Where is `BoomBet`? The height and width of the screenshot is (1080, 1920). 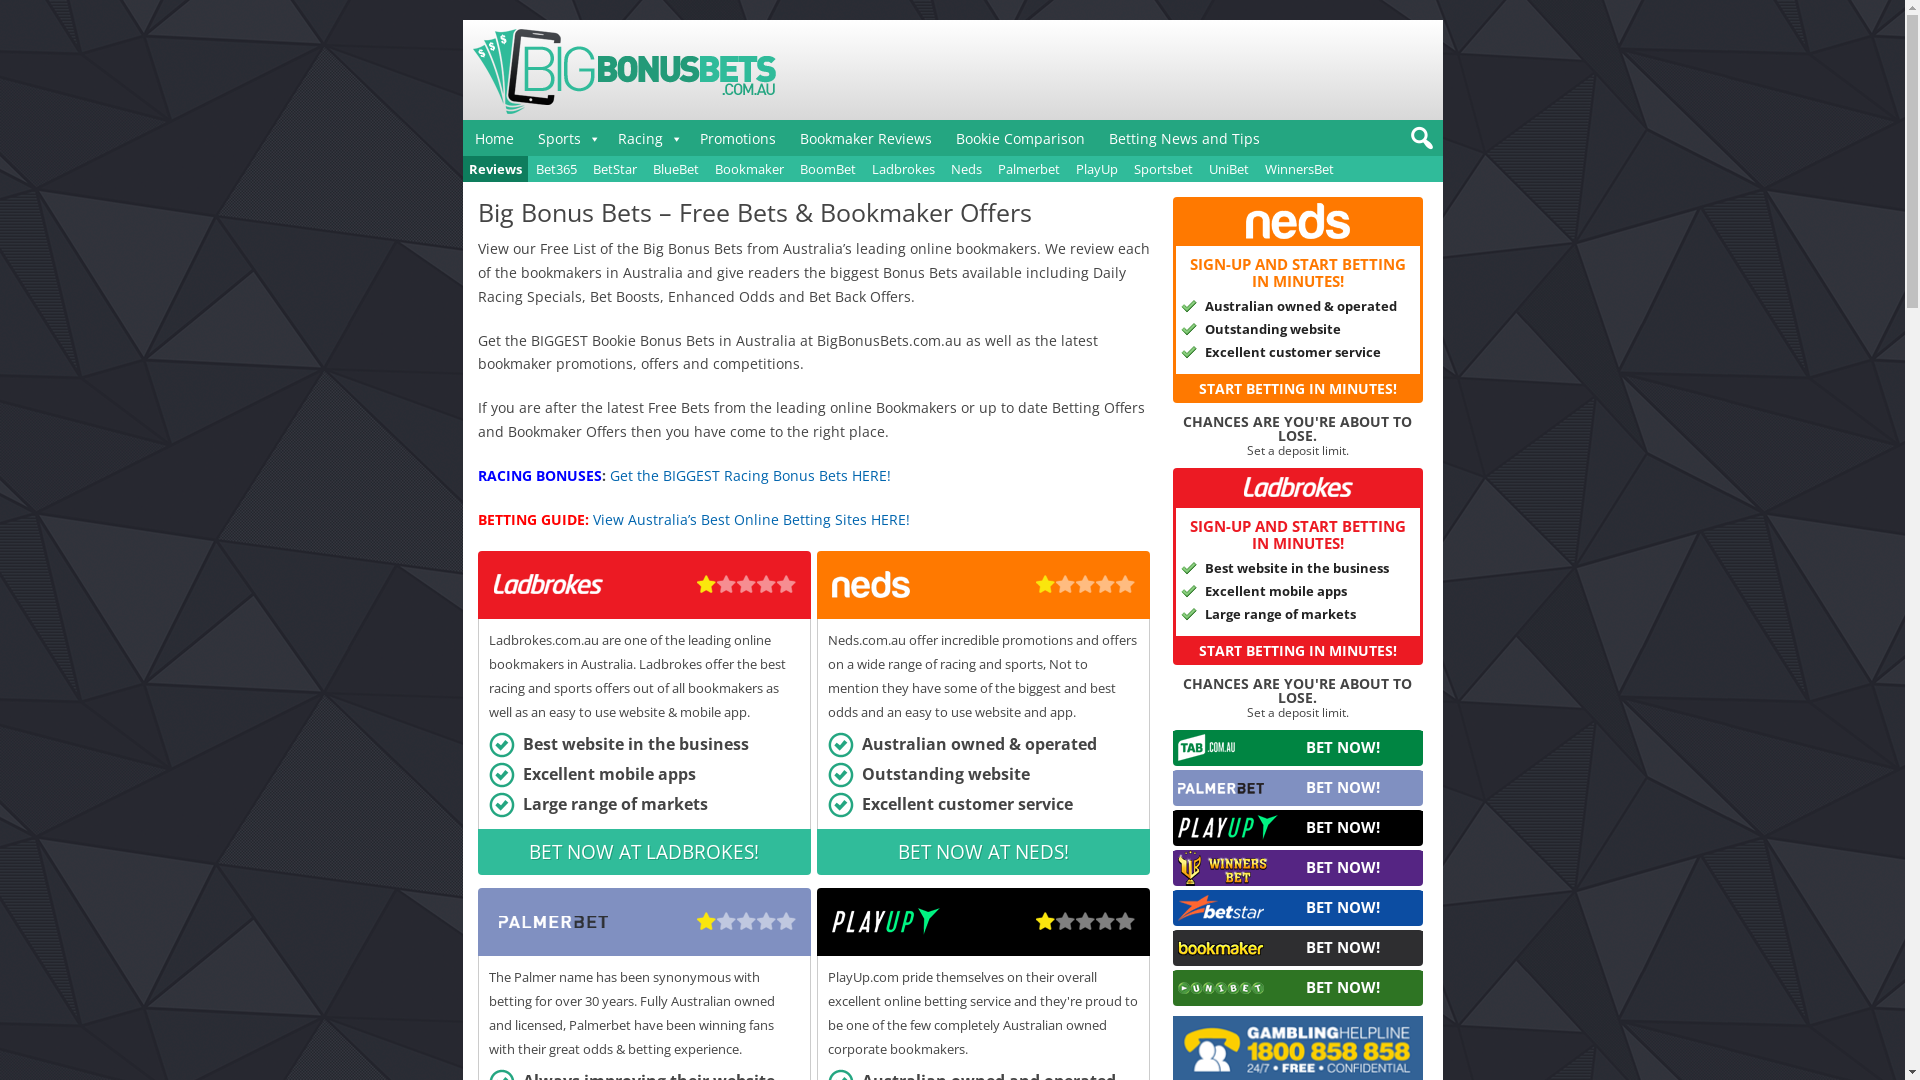 BoomBet is located at coordinates (828, 168).